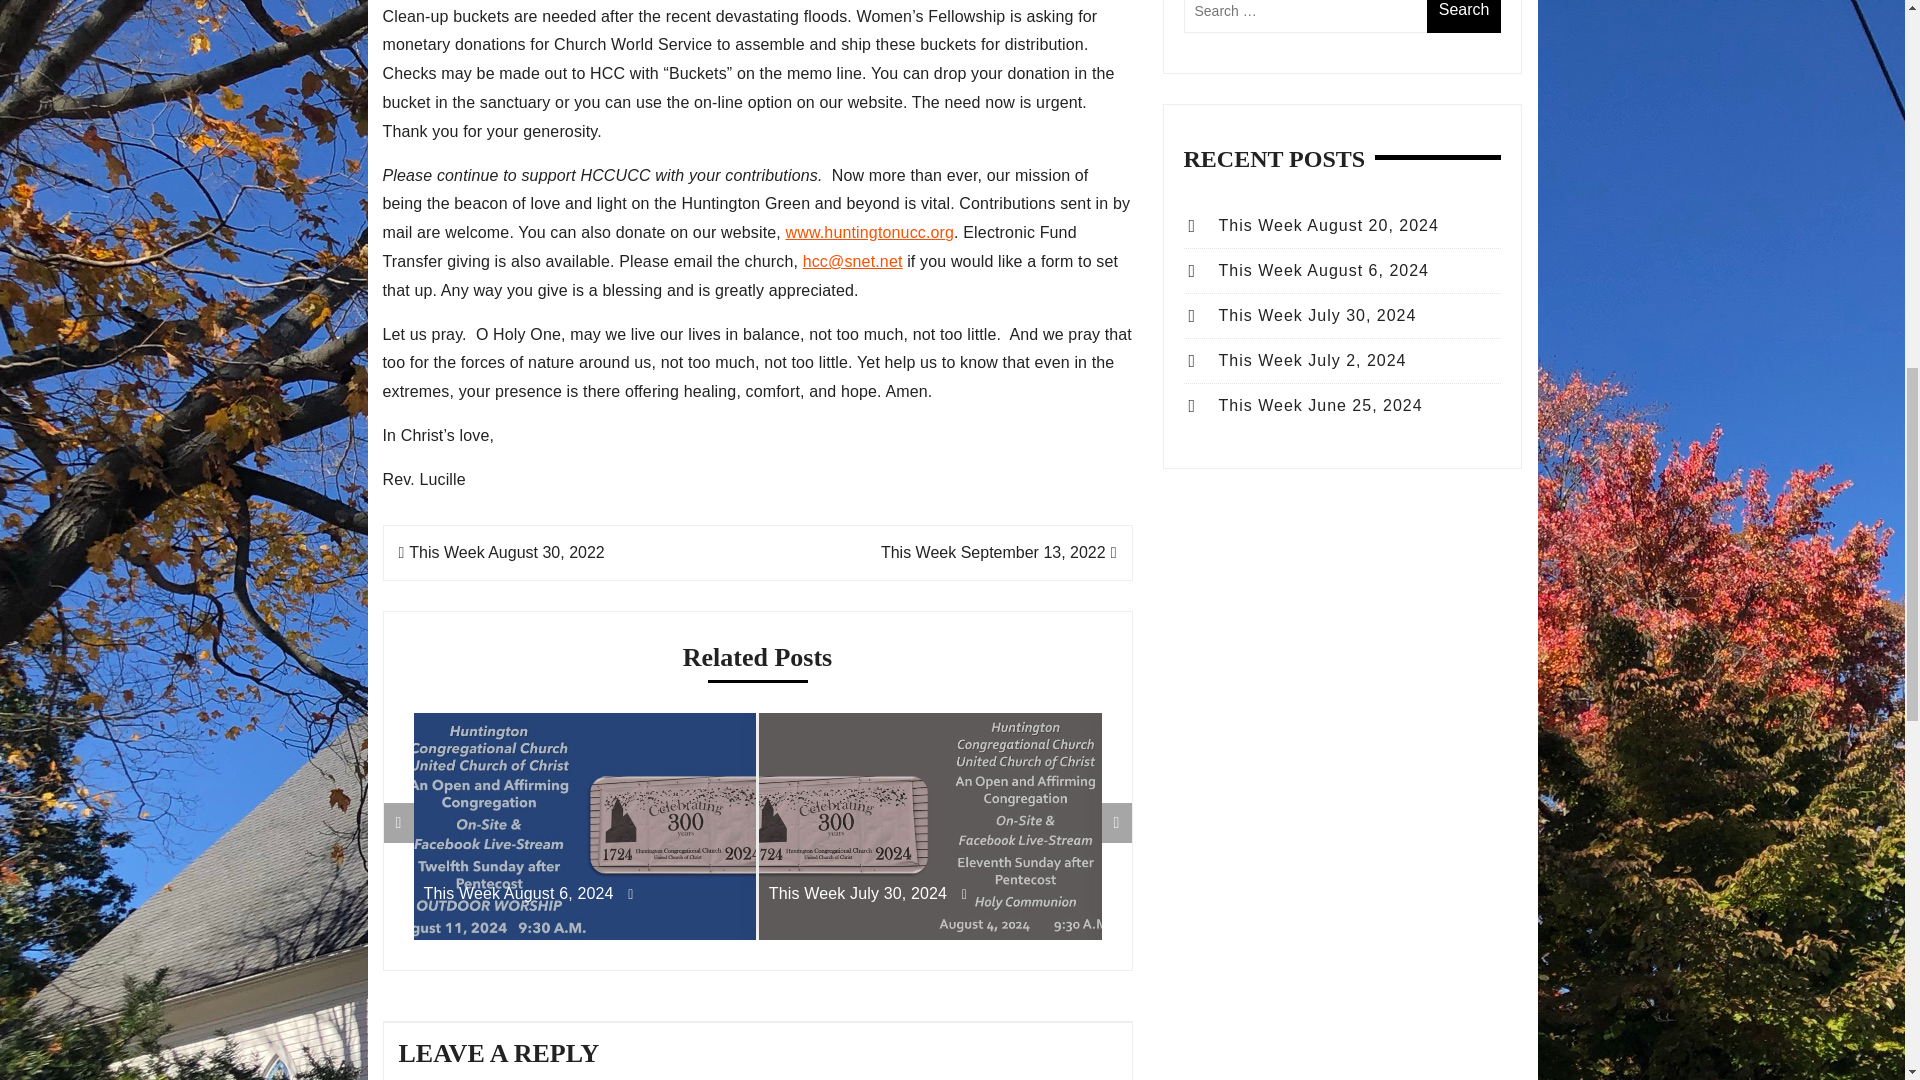  What do you see at coordinates (500, 552) in the screenshot?
I see `This Week August 30, 2022` at bounding box center [500, 552].